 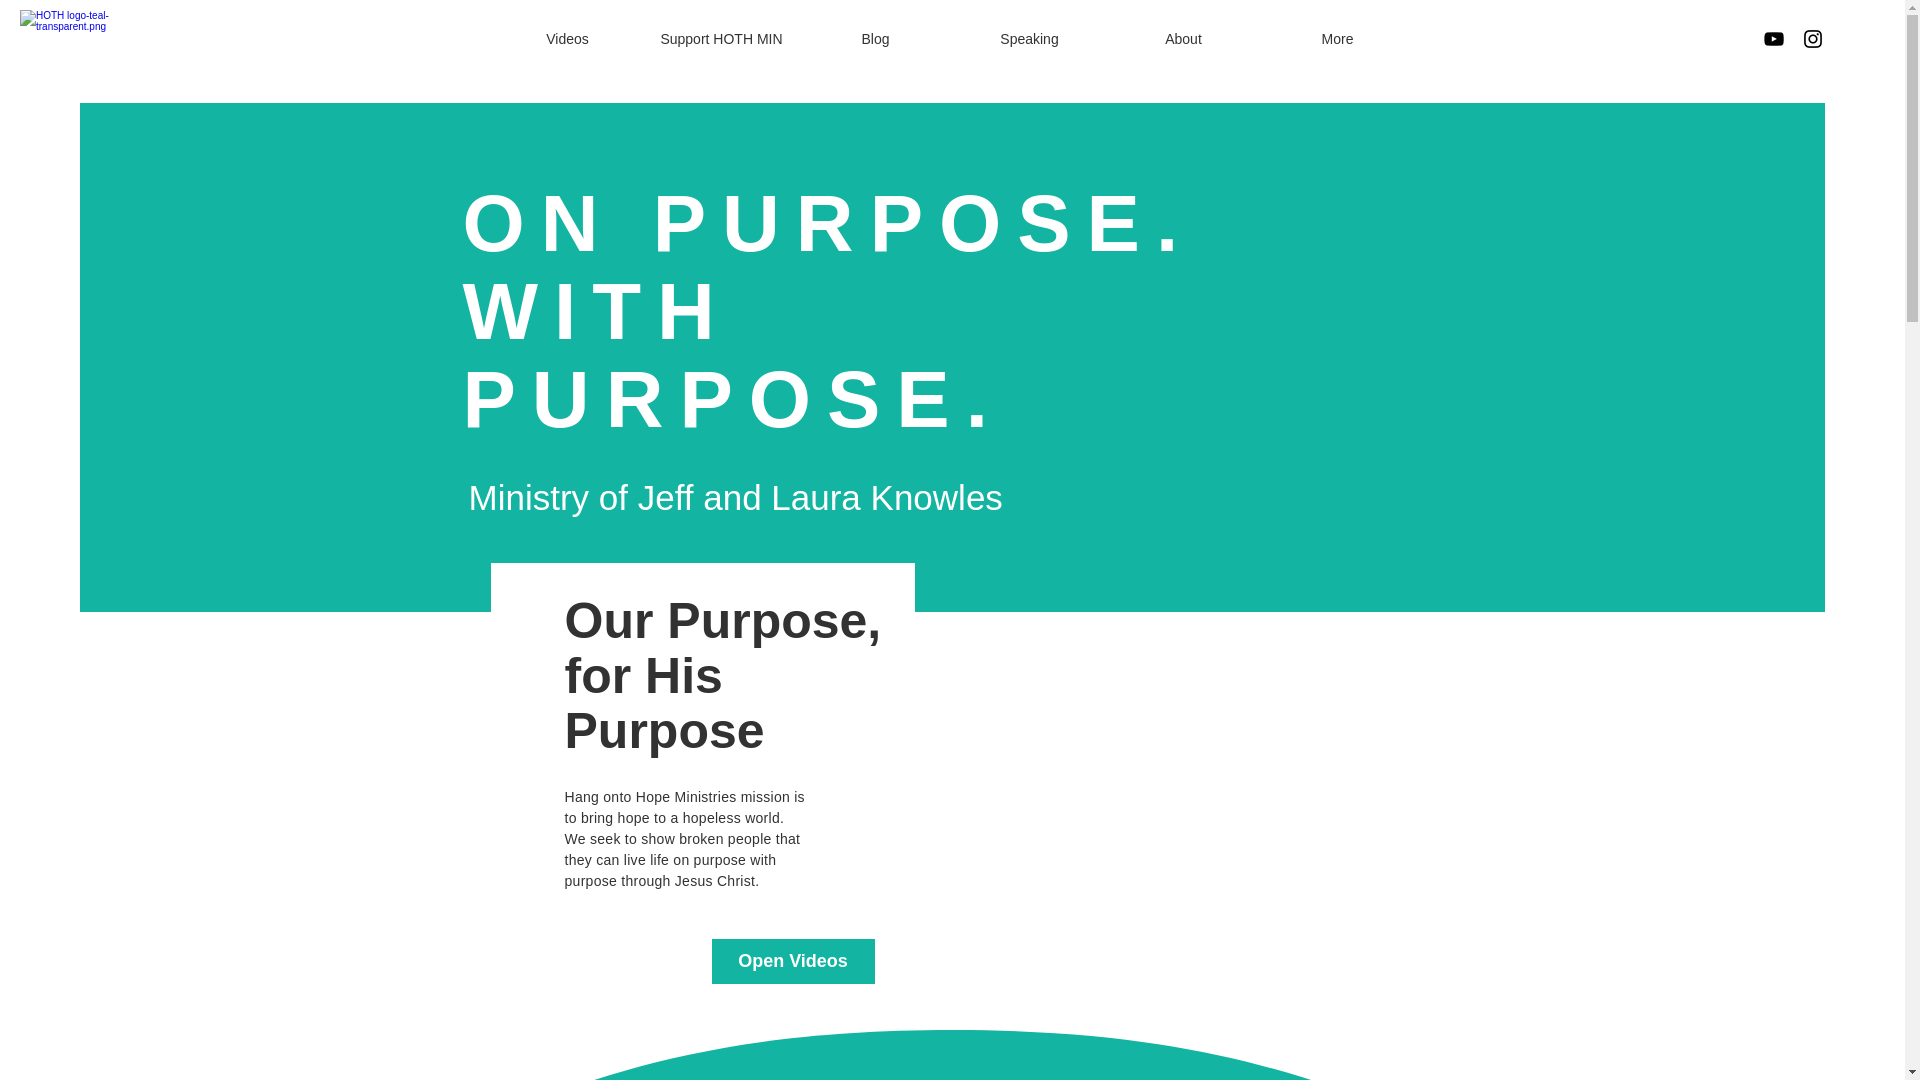 I want to click on Open Videos, so click(x=794, y=960).